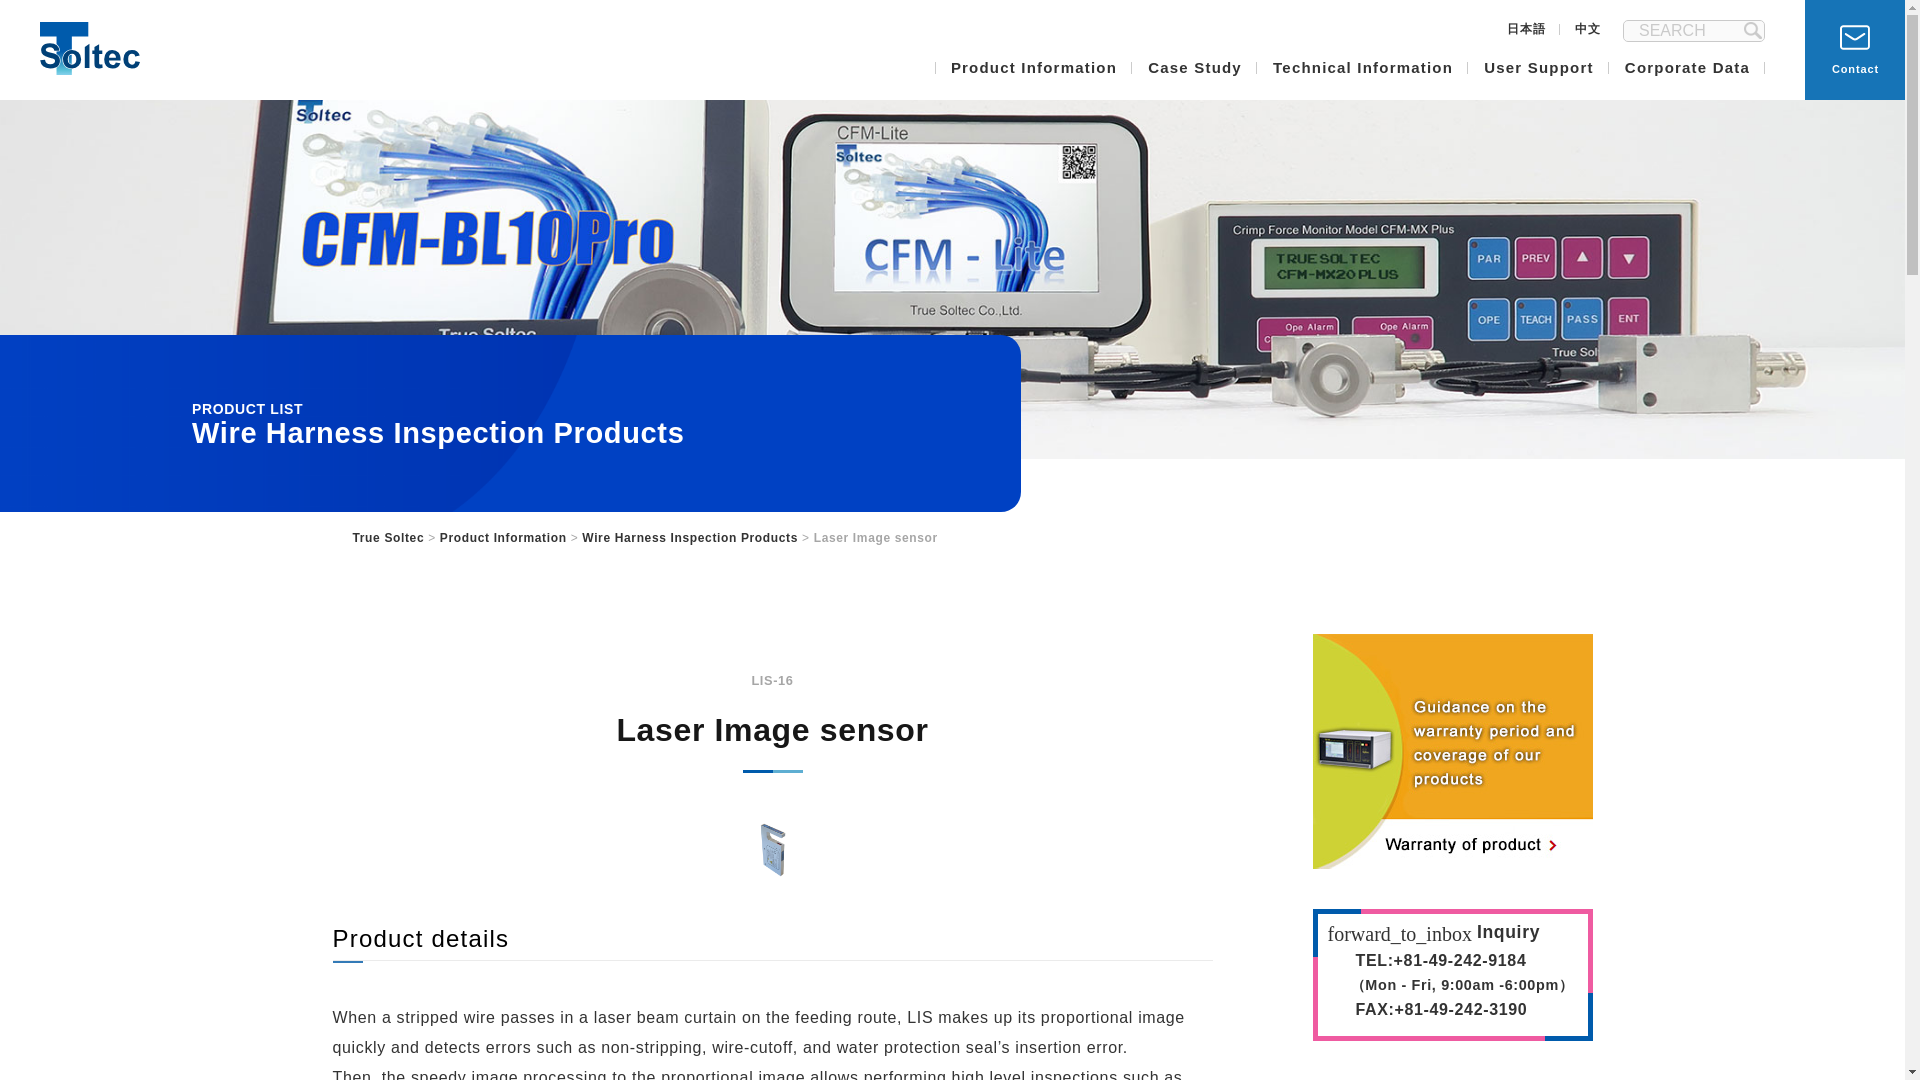  I want to click on Go to Product Information., so click(502, 538).